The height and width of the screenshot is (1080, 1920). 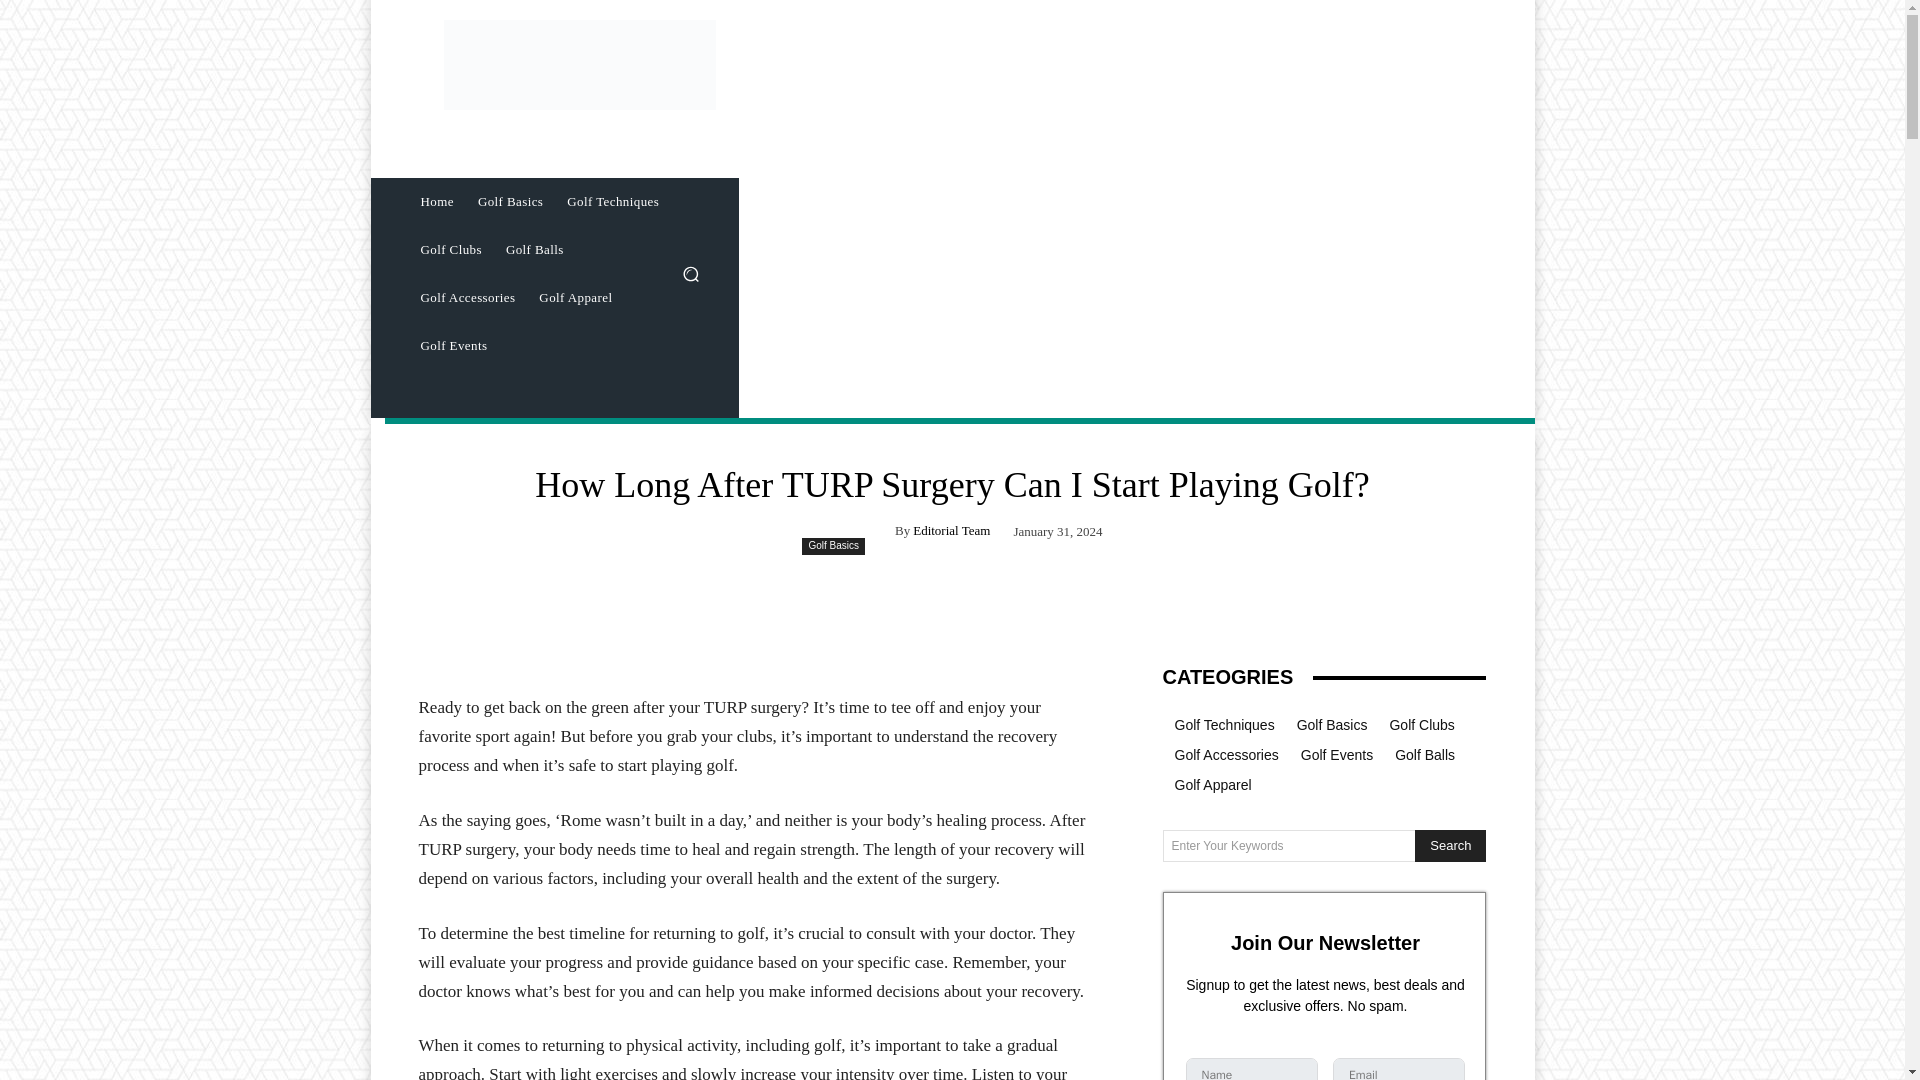 What do you see at coordinates (450, 250) in the screenshot?
I see `Golf Clubs` at bounding box center [450, 250].